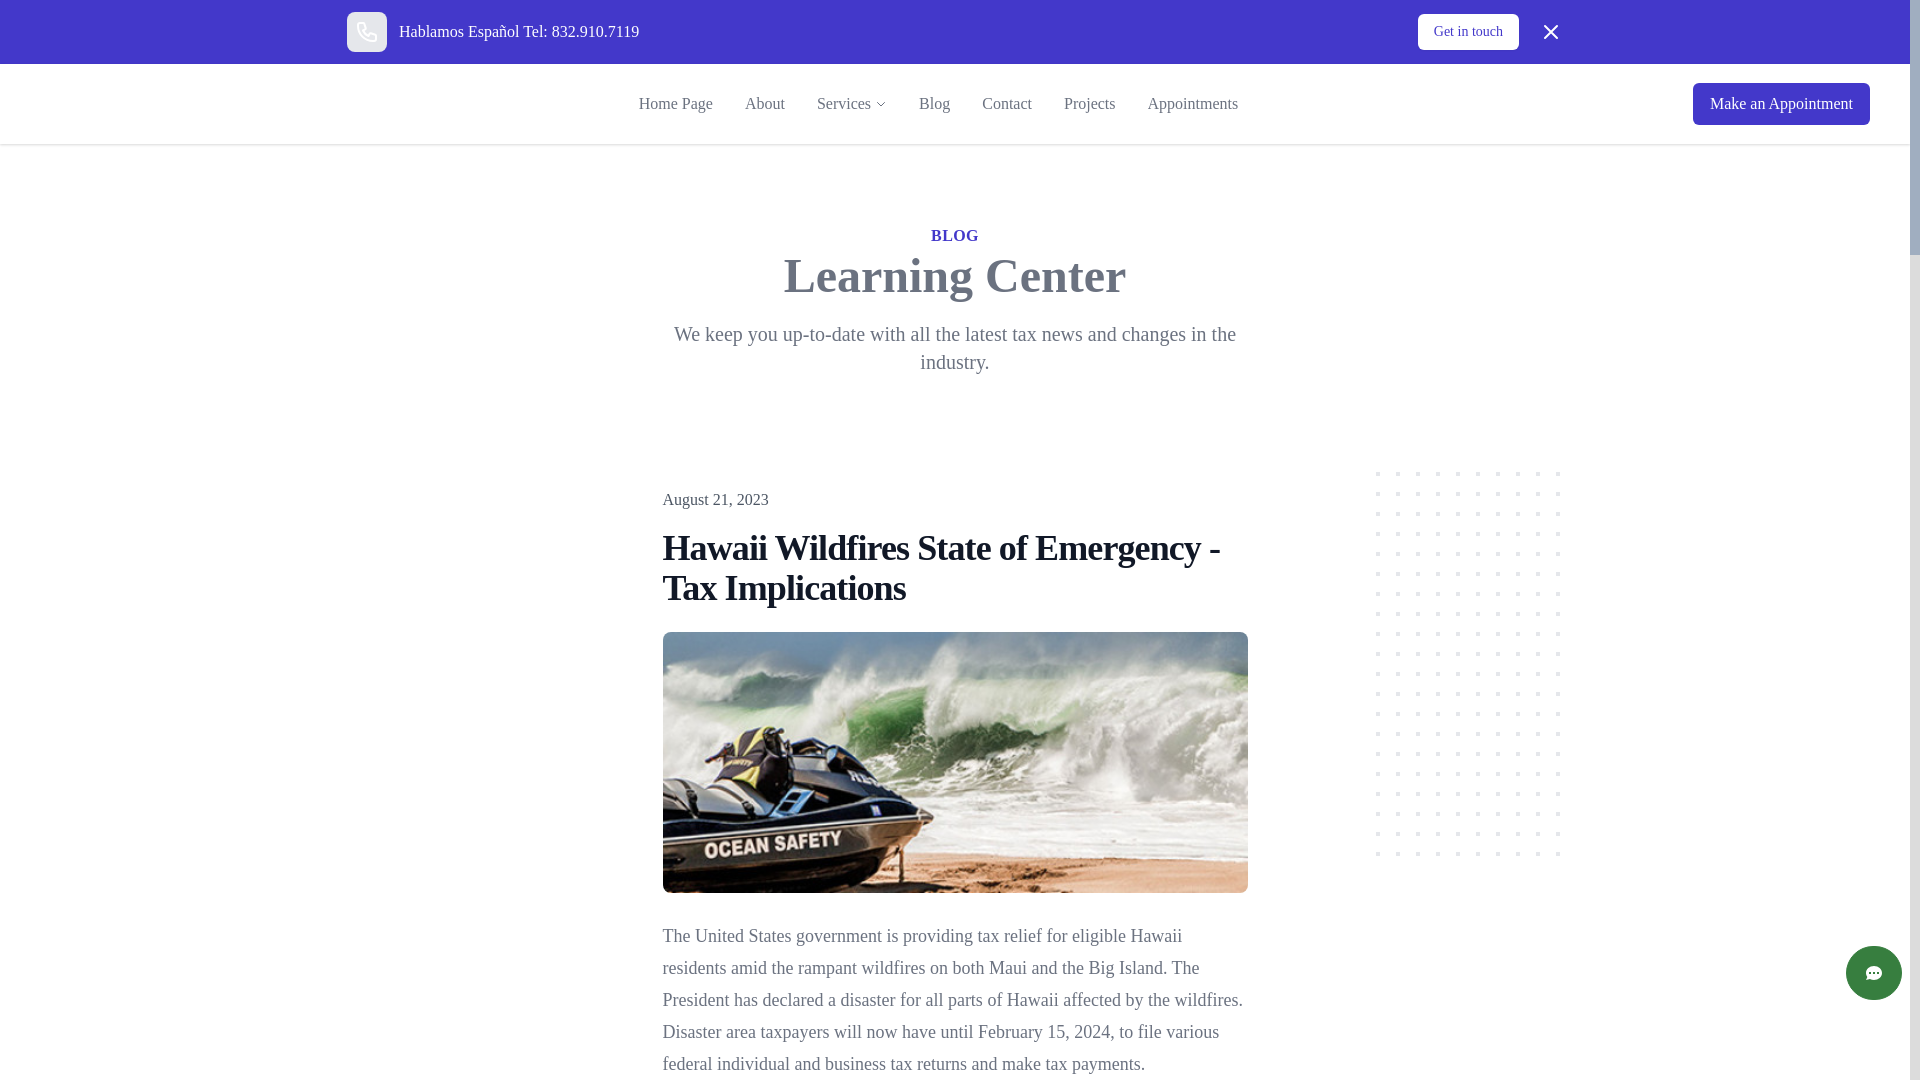 The image size is (1920, 1080). Describe the element at coordinates (934, 104) in the screenshot. I see `Blog` at that location.